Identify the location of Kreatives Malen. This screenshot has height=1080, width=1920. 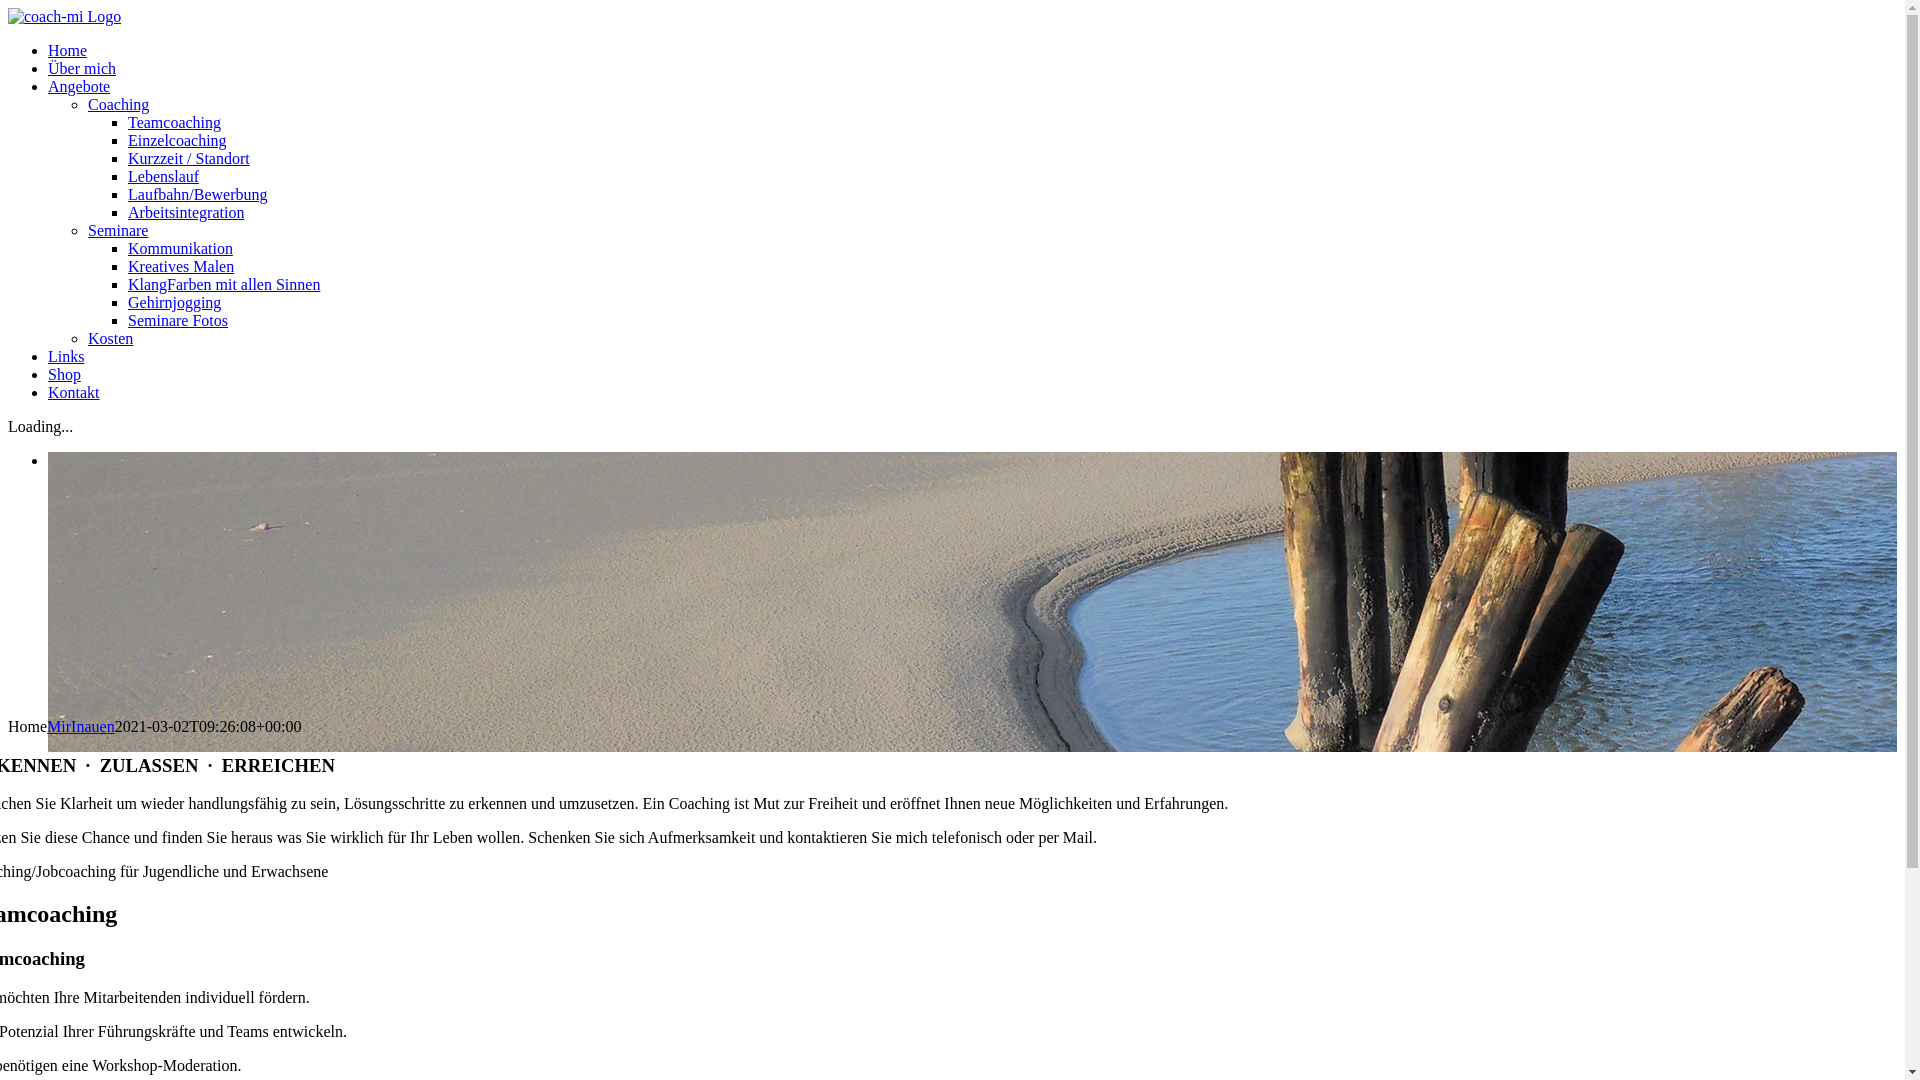
(181, 266).